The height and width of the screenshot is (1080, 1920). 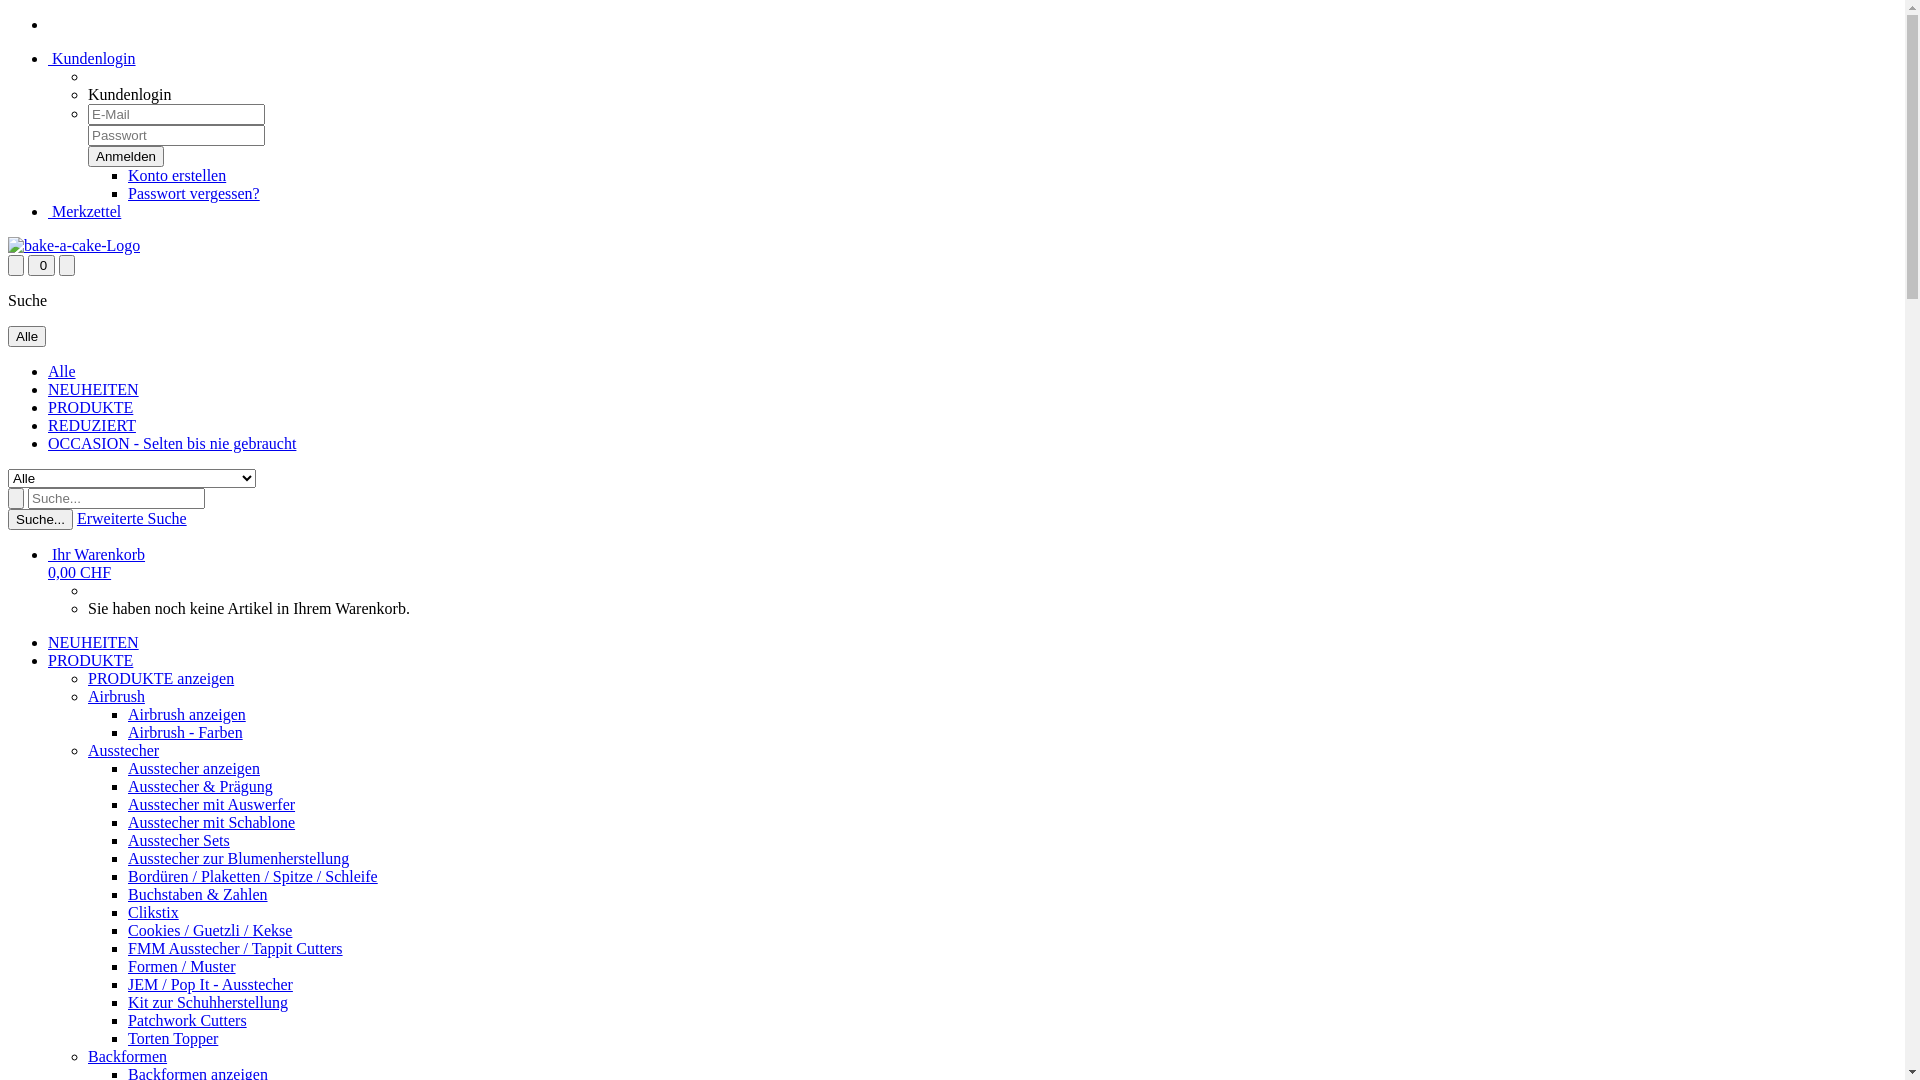 What do you see at coordinates (92, 58) in the screenshot?
I see ` Kundenlogin` at bounding box center [92, 58].